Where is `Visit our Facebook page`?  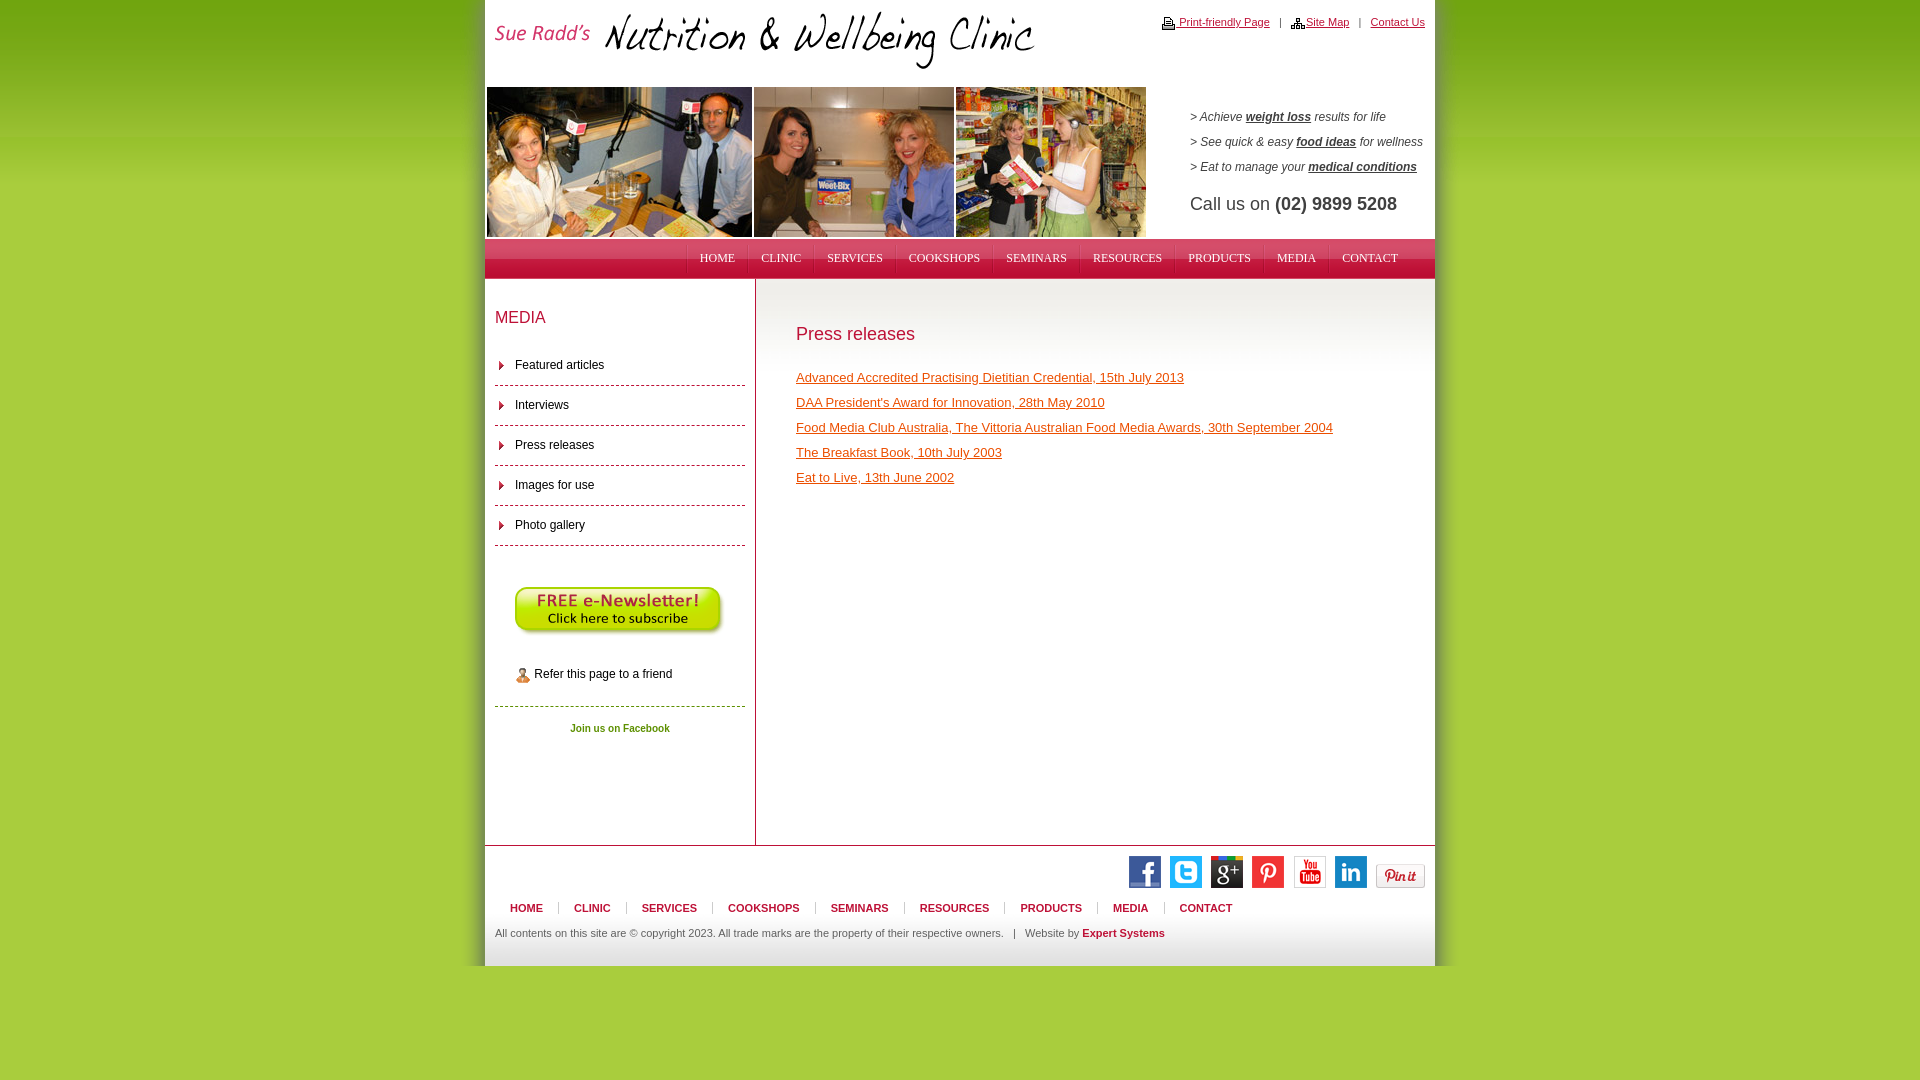
Visit our Facebook page is located at coordinates (1145, 884).